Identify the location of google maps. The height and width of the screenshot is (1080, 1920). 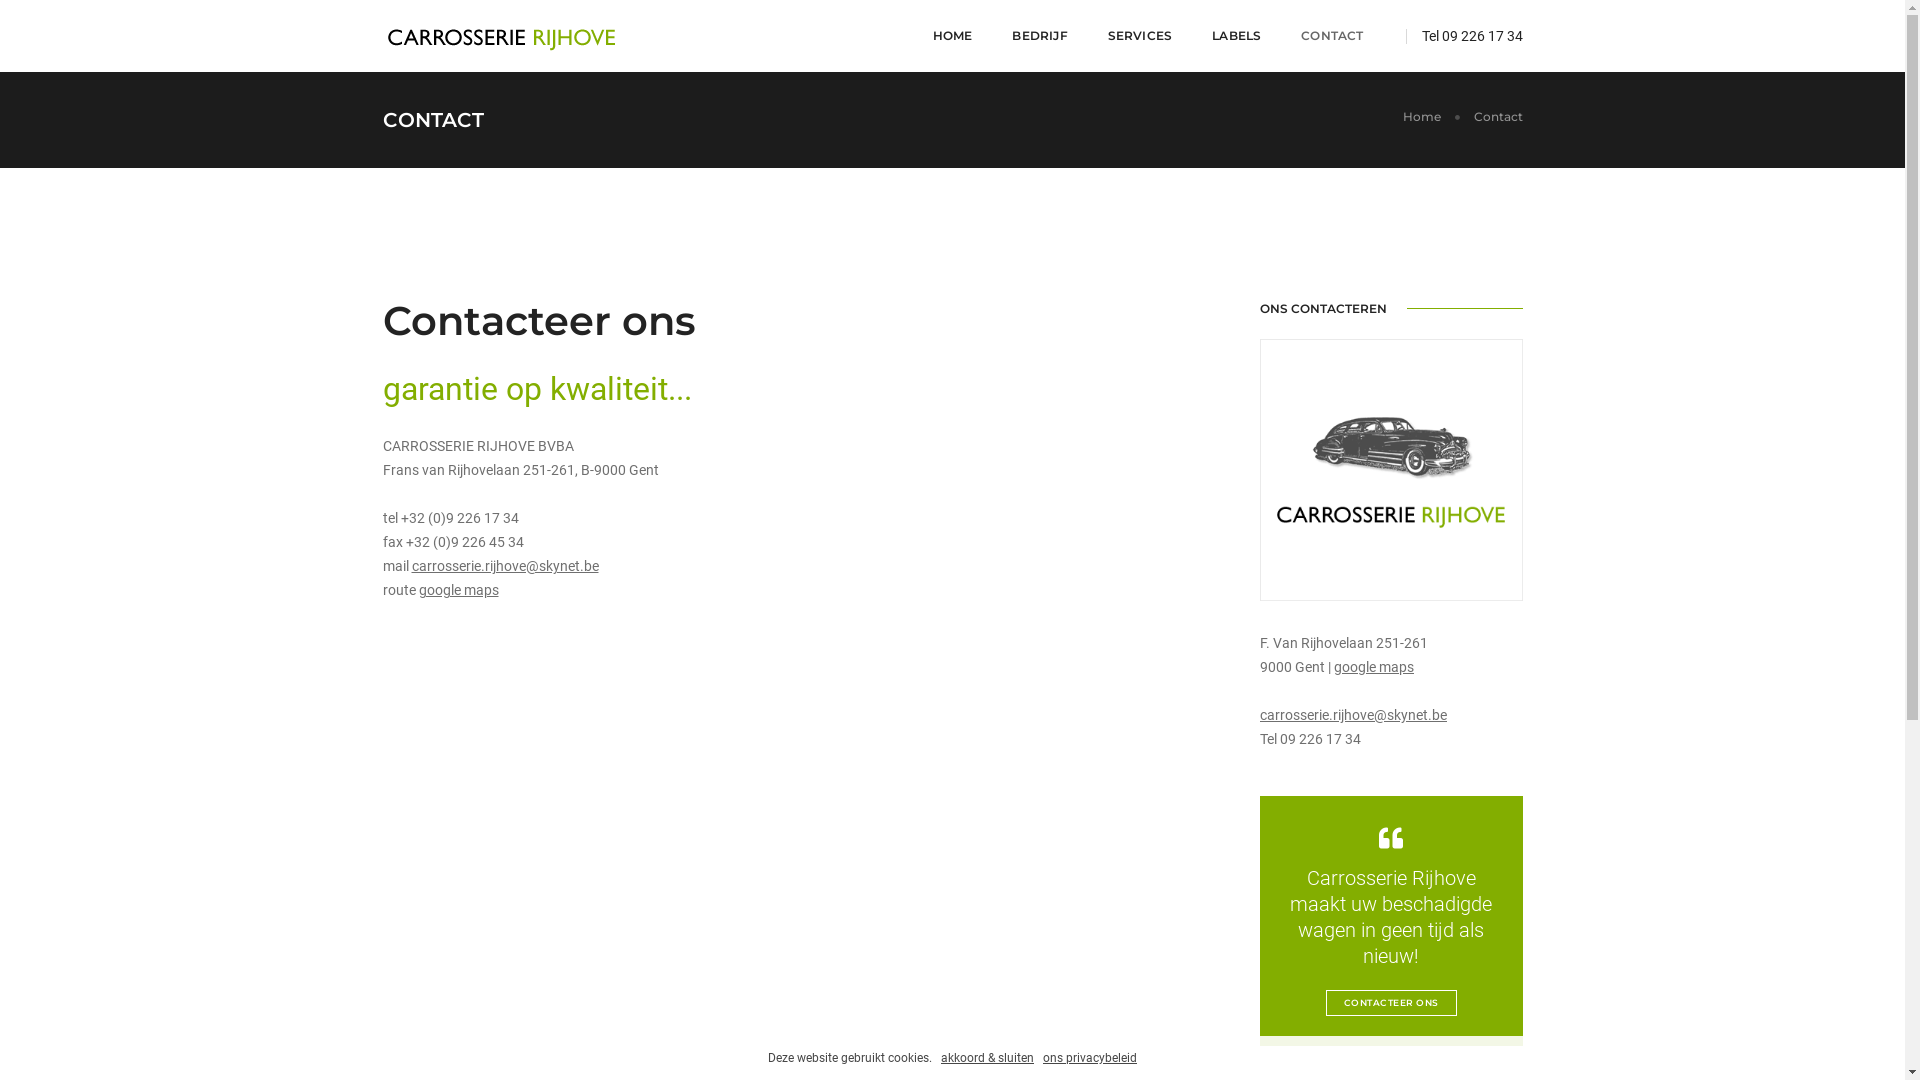
(1374, 667).